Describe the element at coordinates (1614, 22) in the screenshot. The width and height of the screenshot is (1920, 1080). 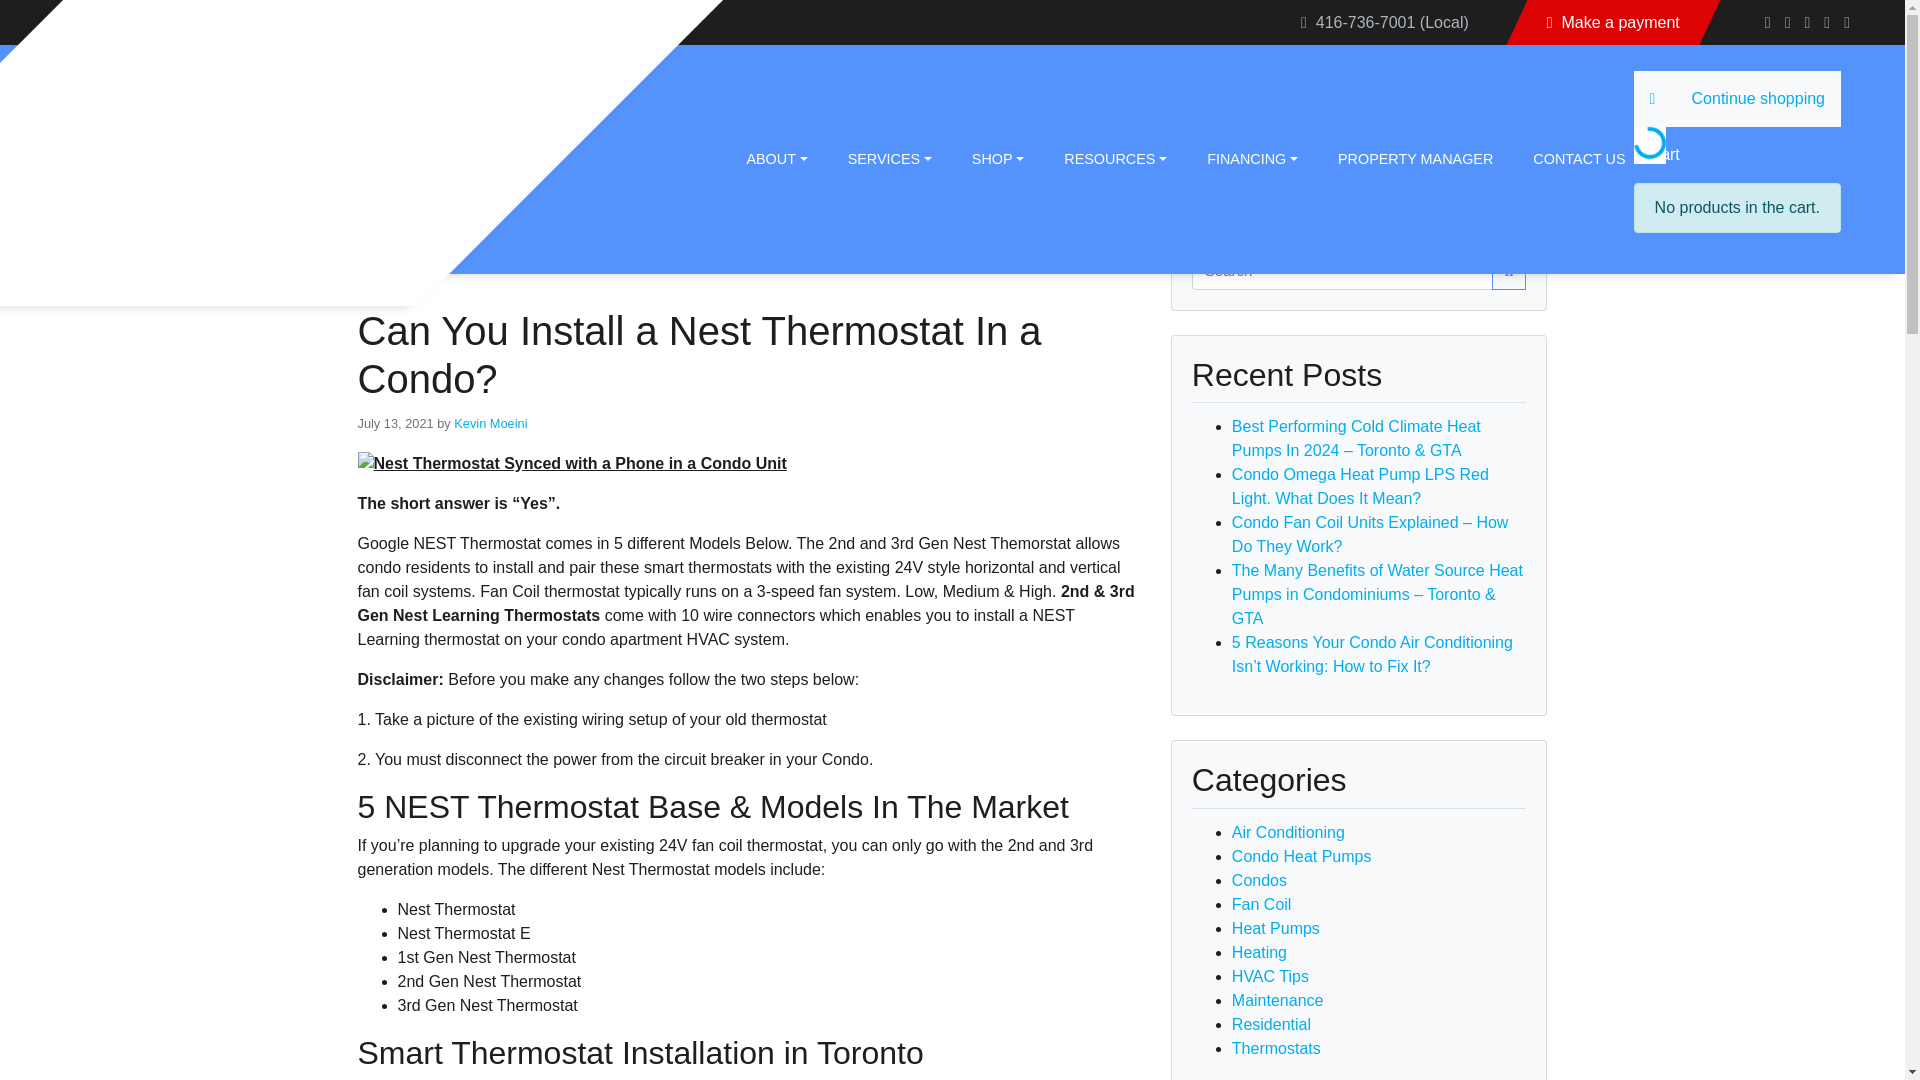
I see ` Make a payment` at that location.